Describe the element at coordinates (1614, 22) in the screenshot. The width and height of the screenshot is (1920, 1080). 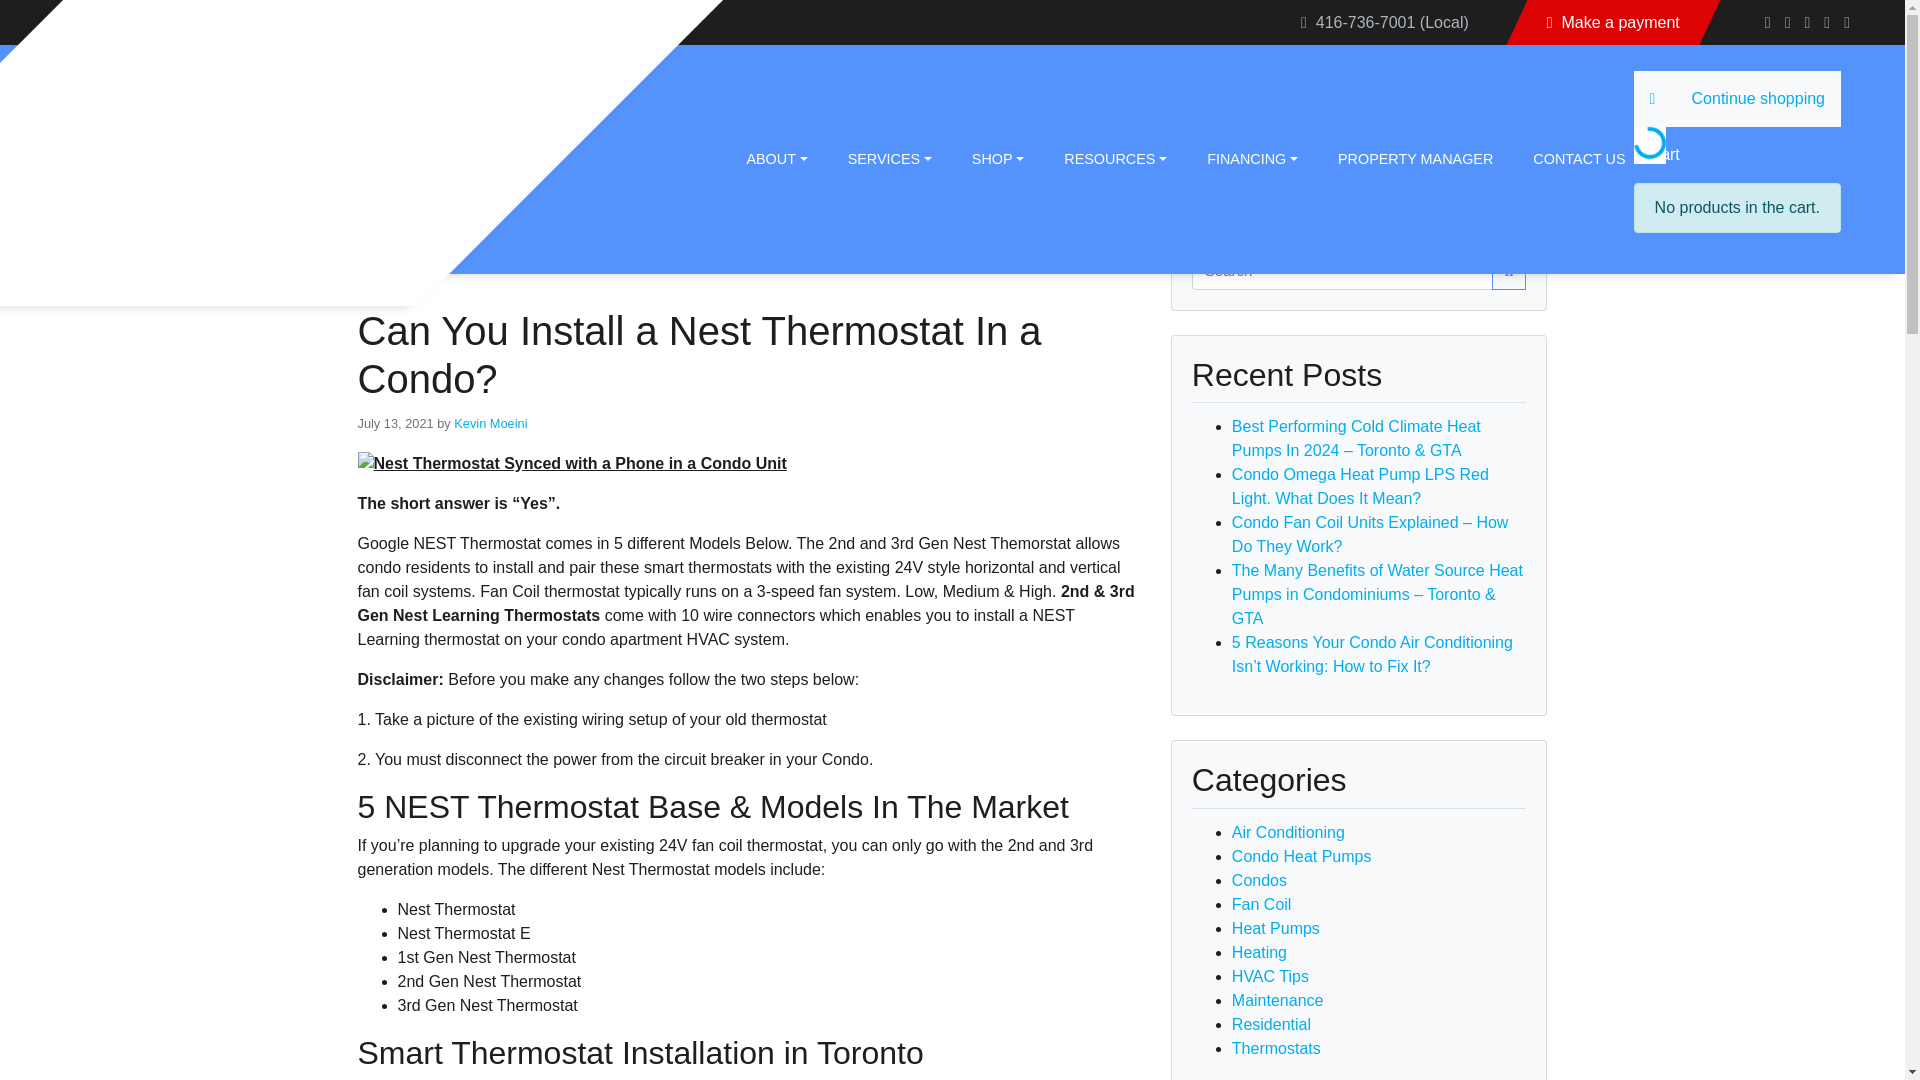
I see ` Make a payment` at that location.